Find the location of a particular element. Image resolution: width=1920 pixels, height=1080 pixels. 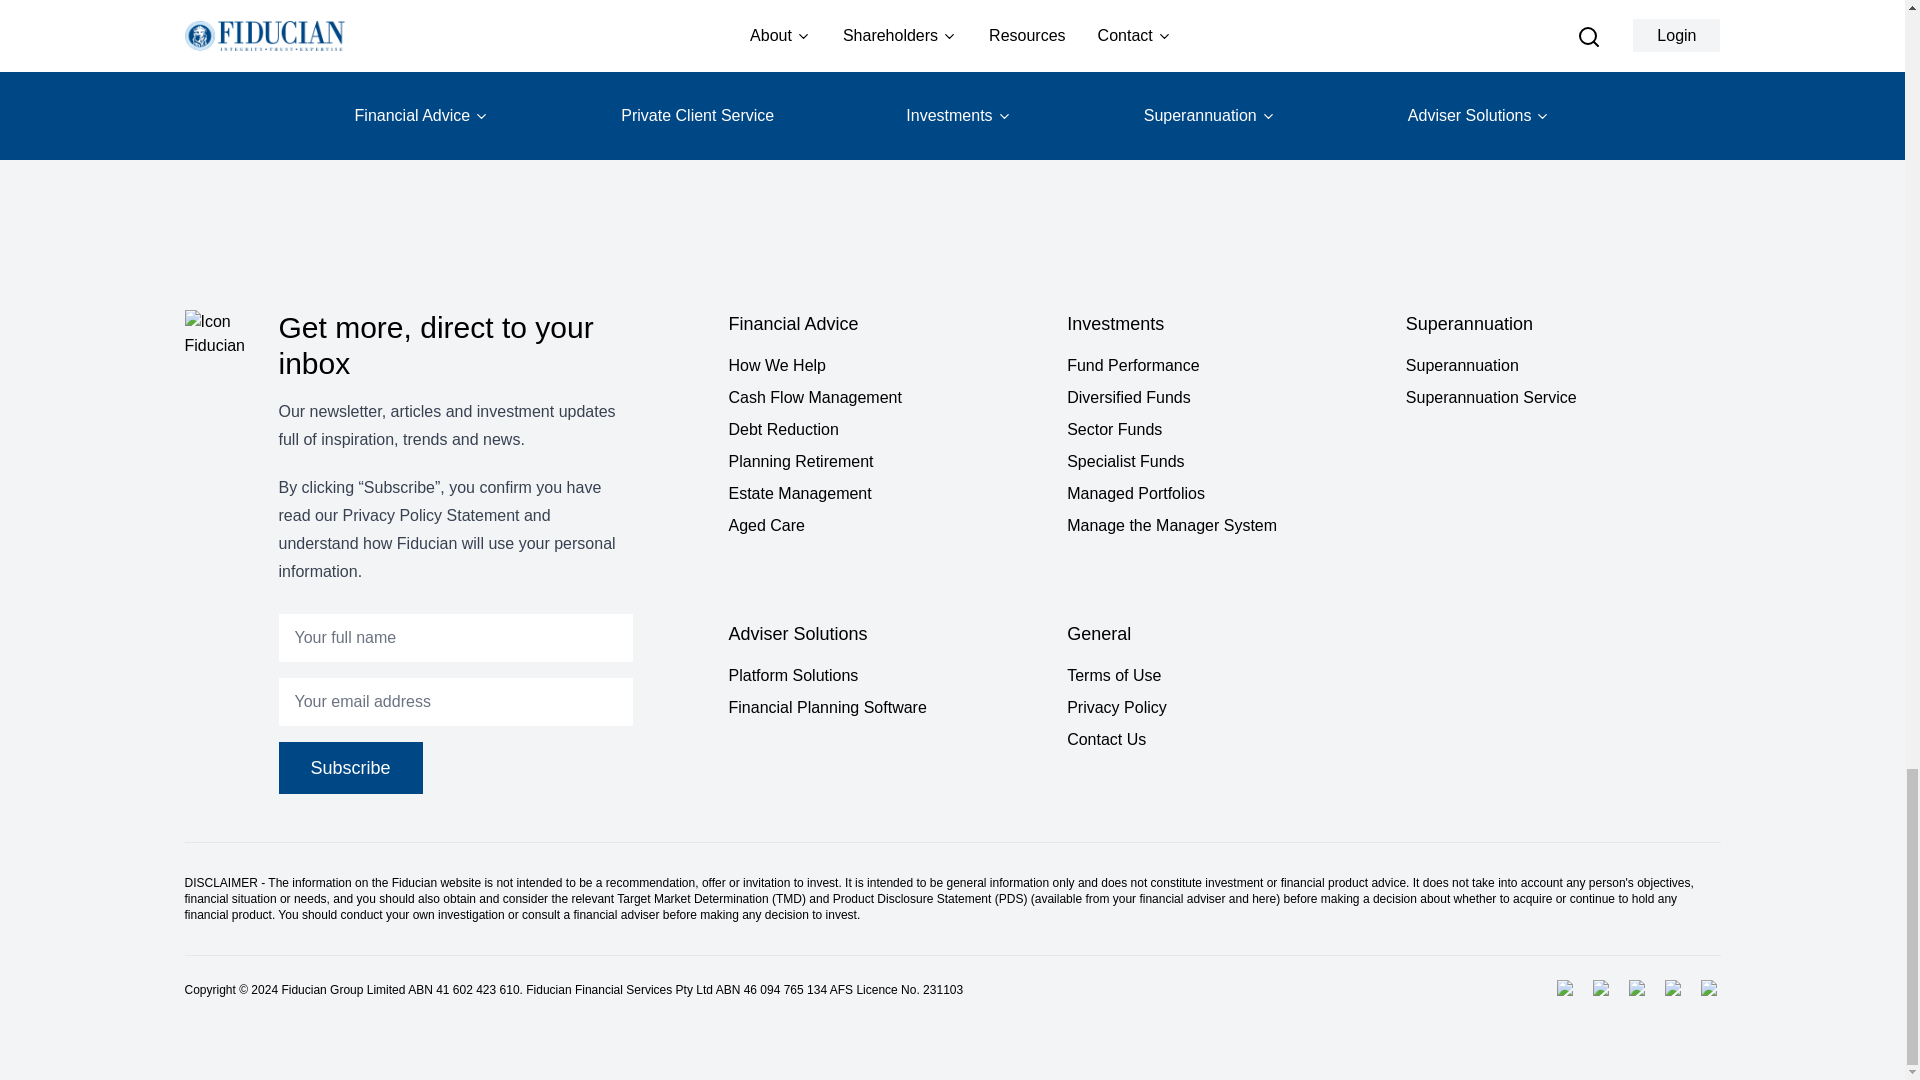

Estate Management is located at coordinates (884, 494).